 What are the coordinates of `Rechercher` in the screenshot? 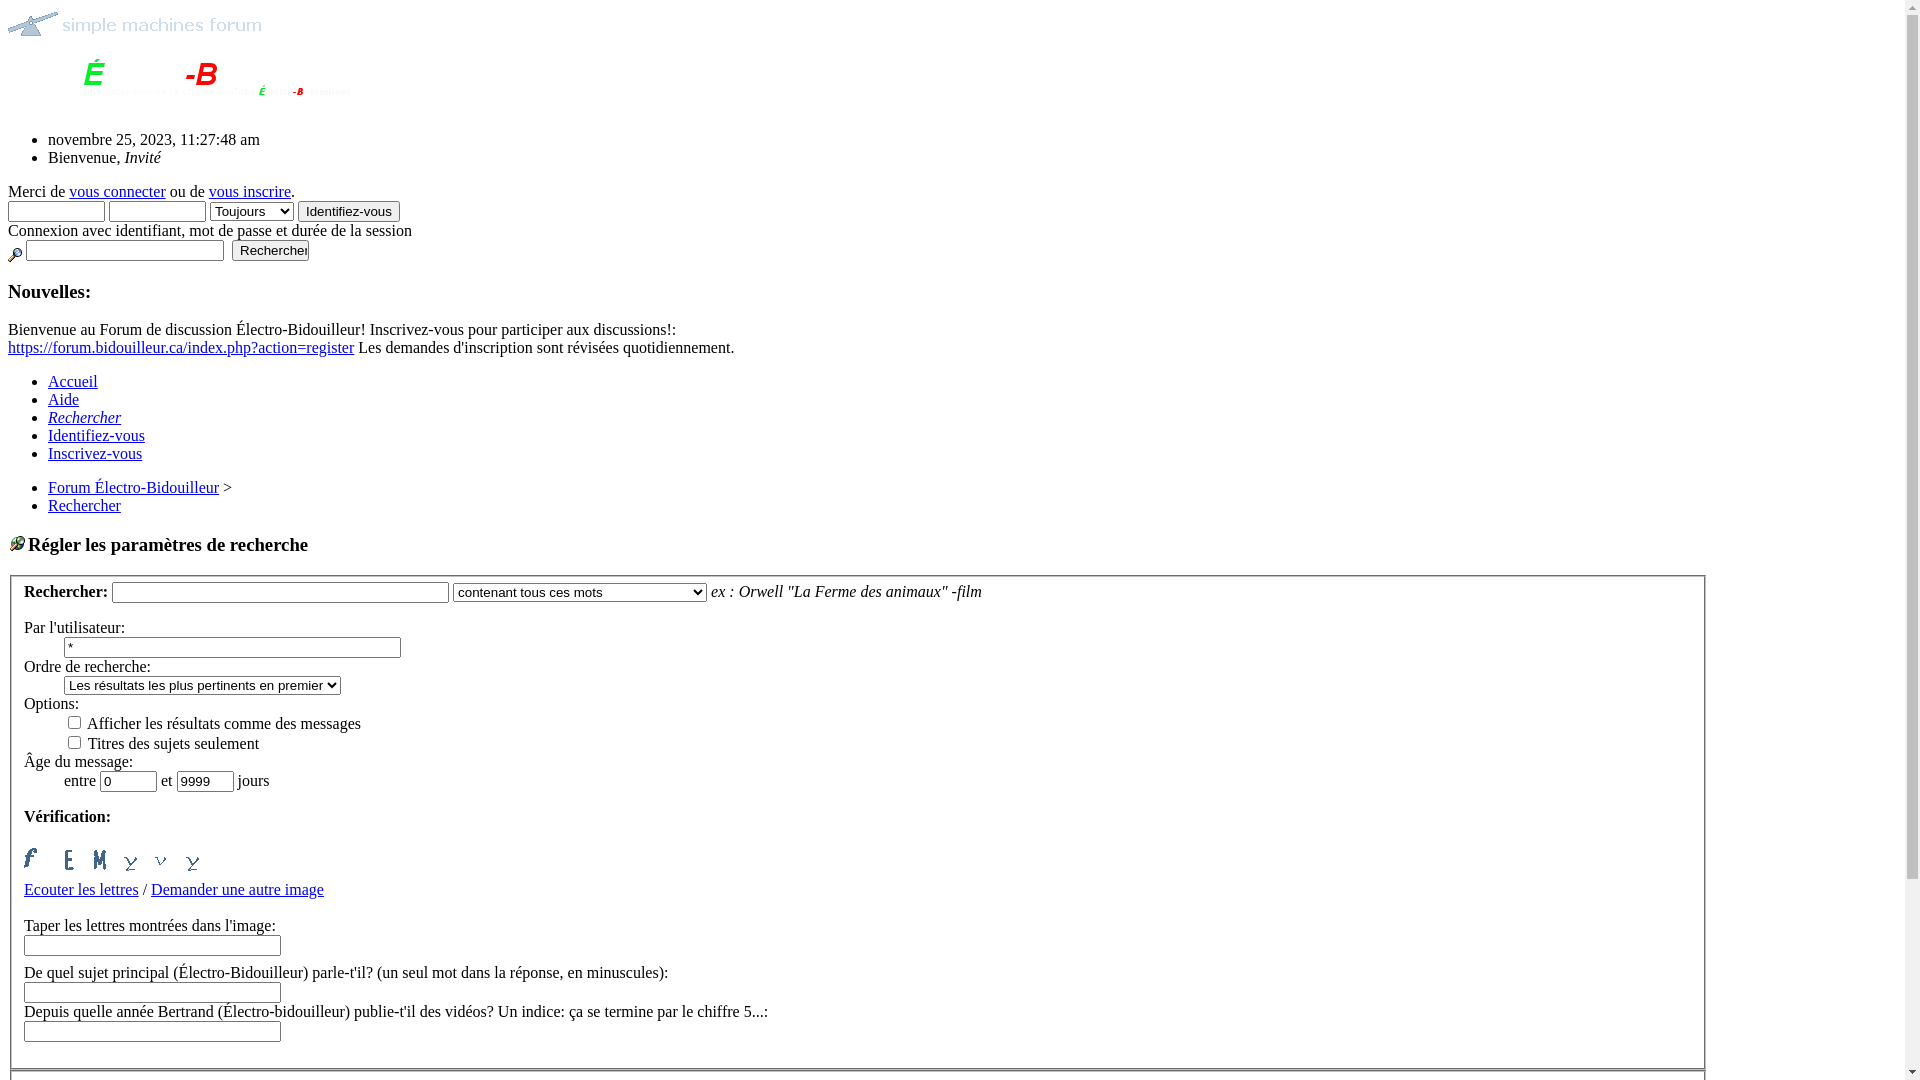 It's located at (84, 418).